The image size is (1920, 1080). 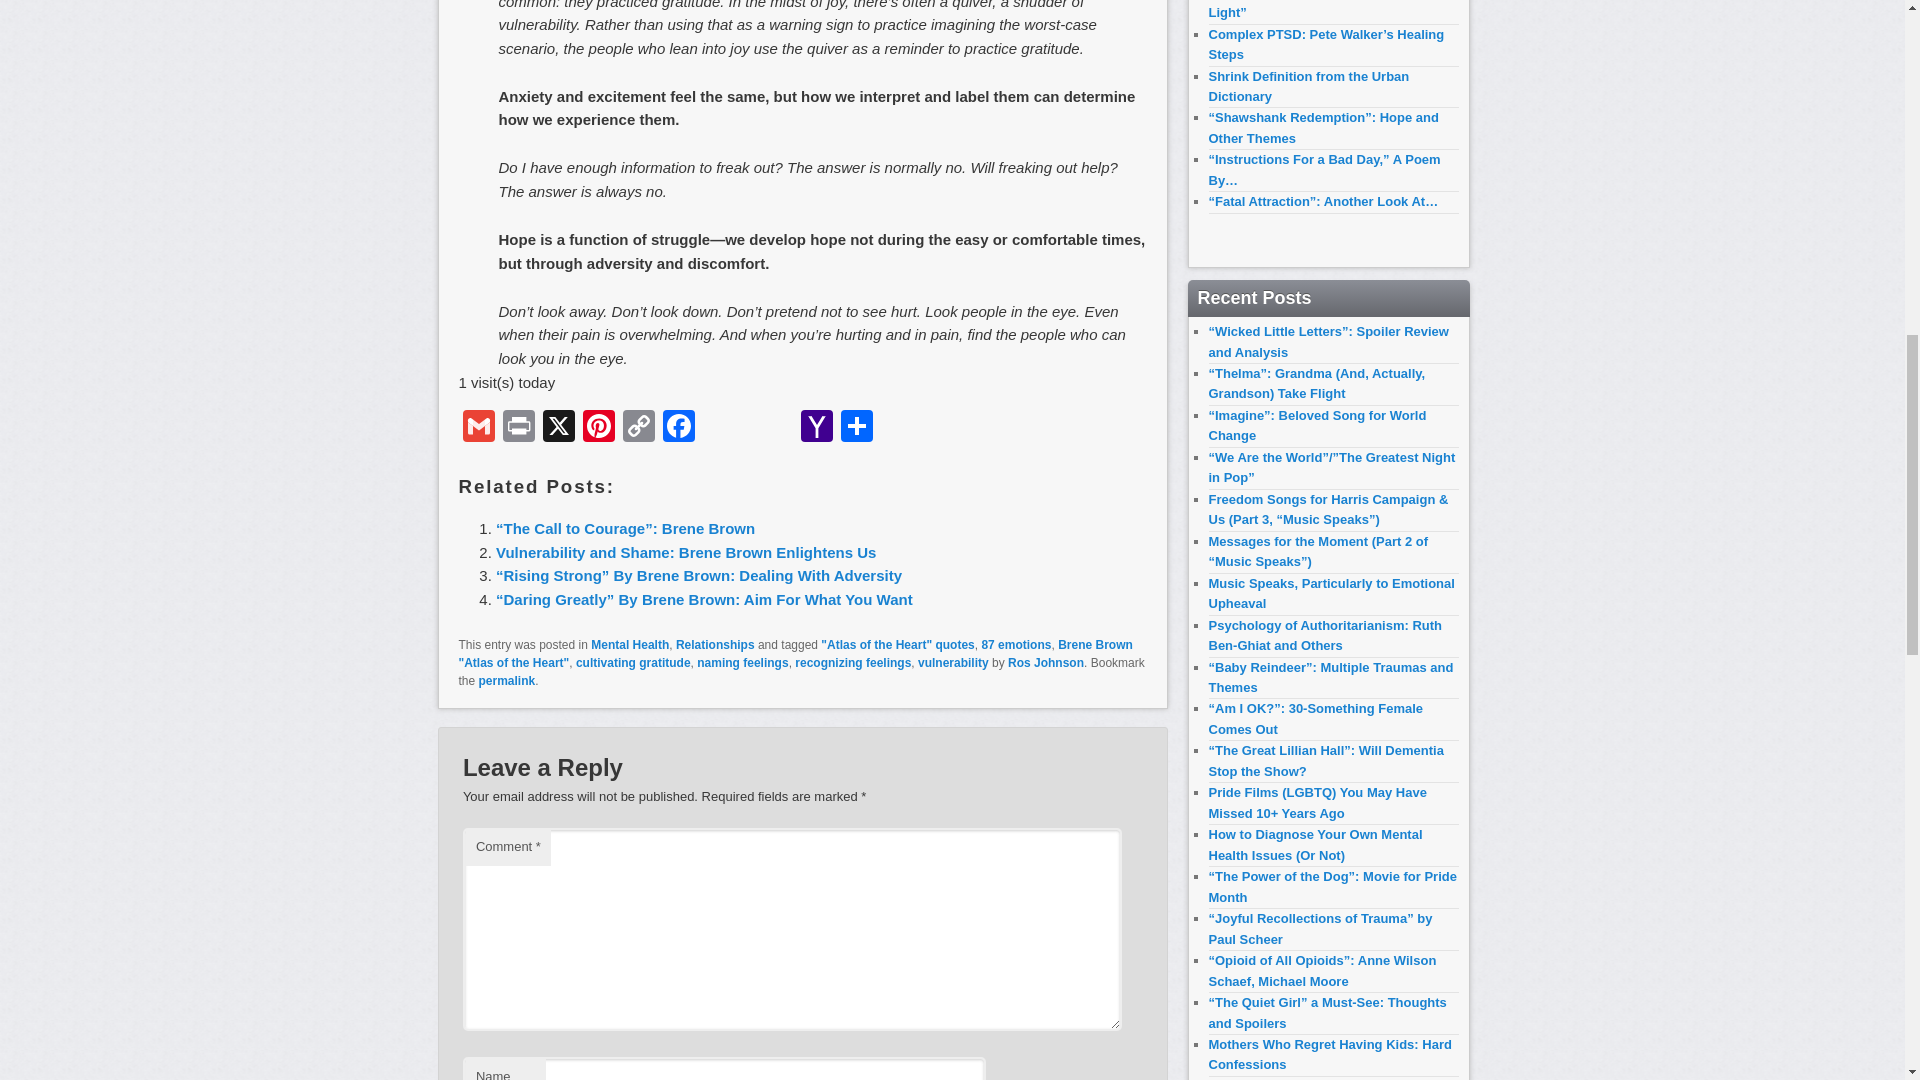 What do you see at coordinates (685, 552) in the screenshot?
I see `Vulnerability and Shame: Brene Brown Enlightens Us` at bounding box center [685, 552].